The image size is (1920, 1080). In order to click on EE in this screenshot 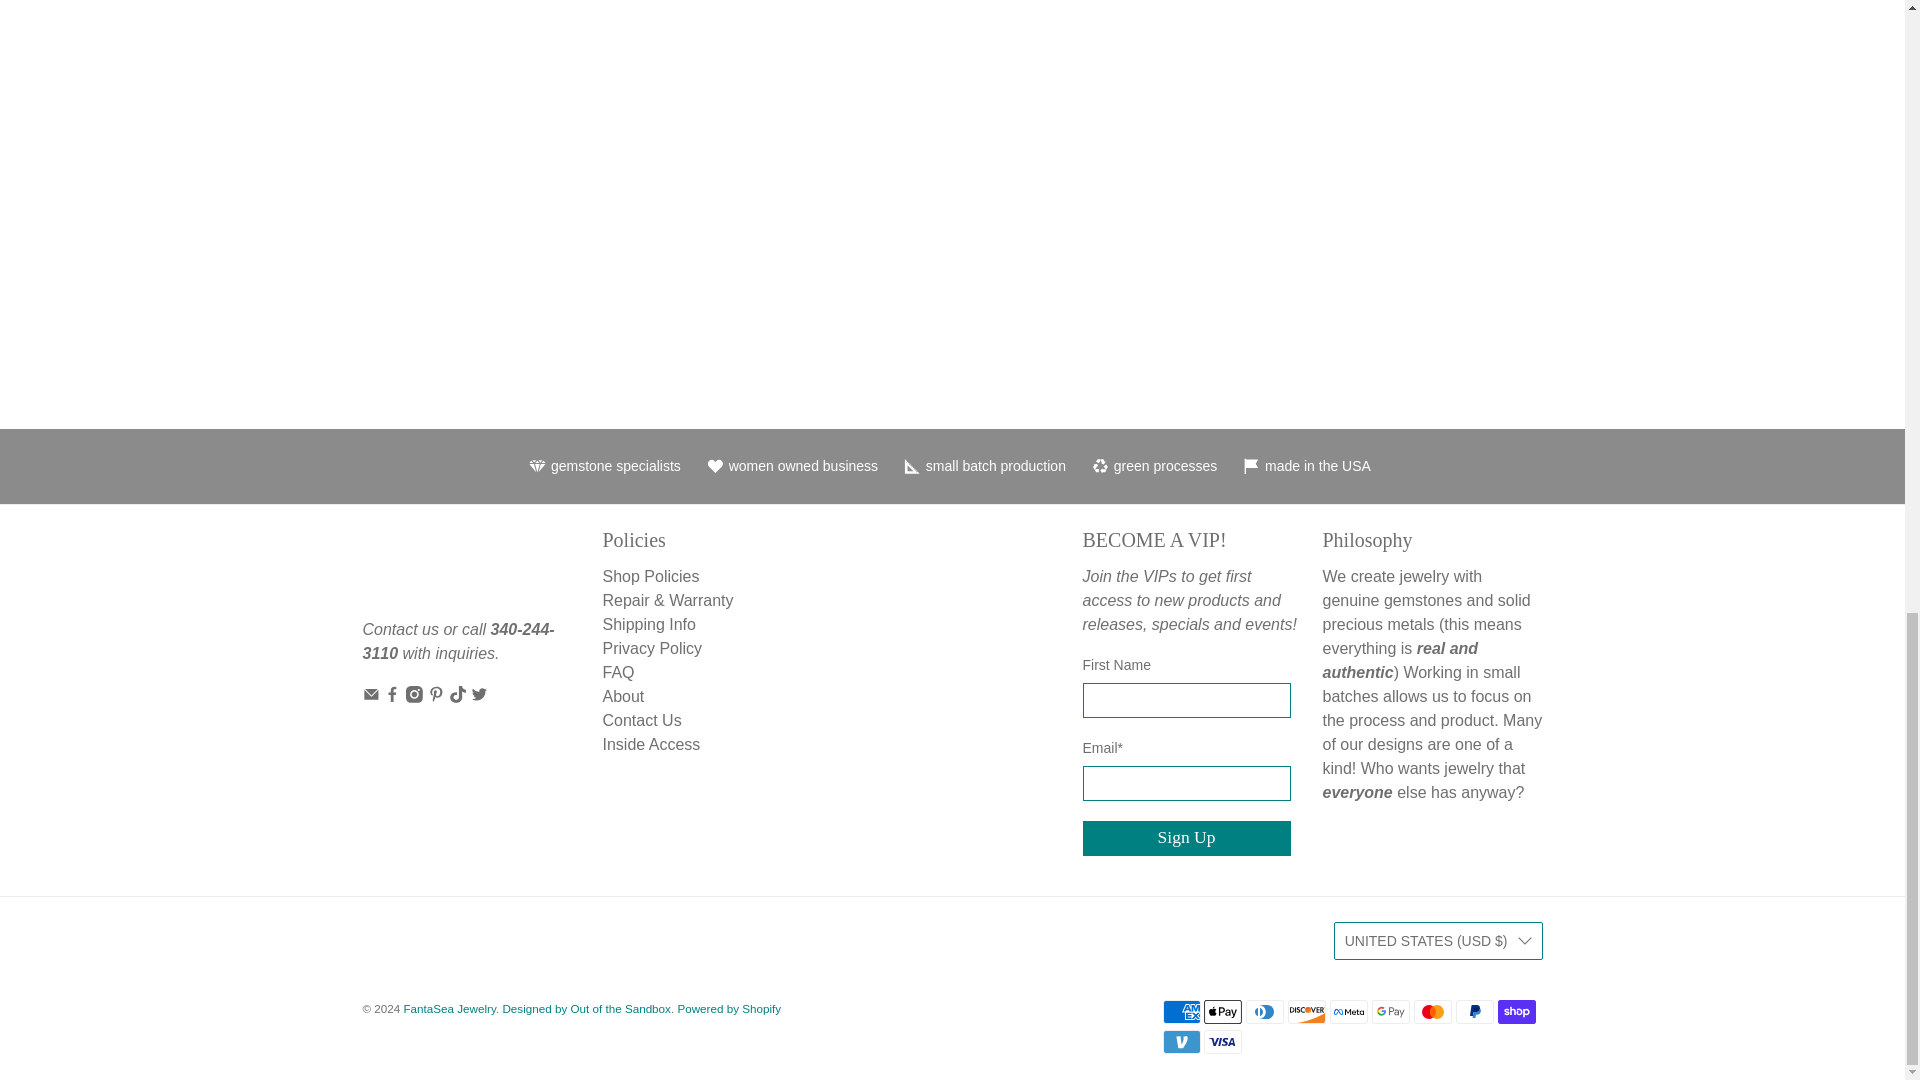, I will do `click(1680, 88)`.